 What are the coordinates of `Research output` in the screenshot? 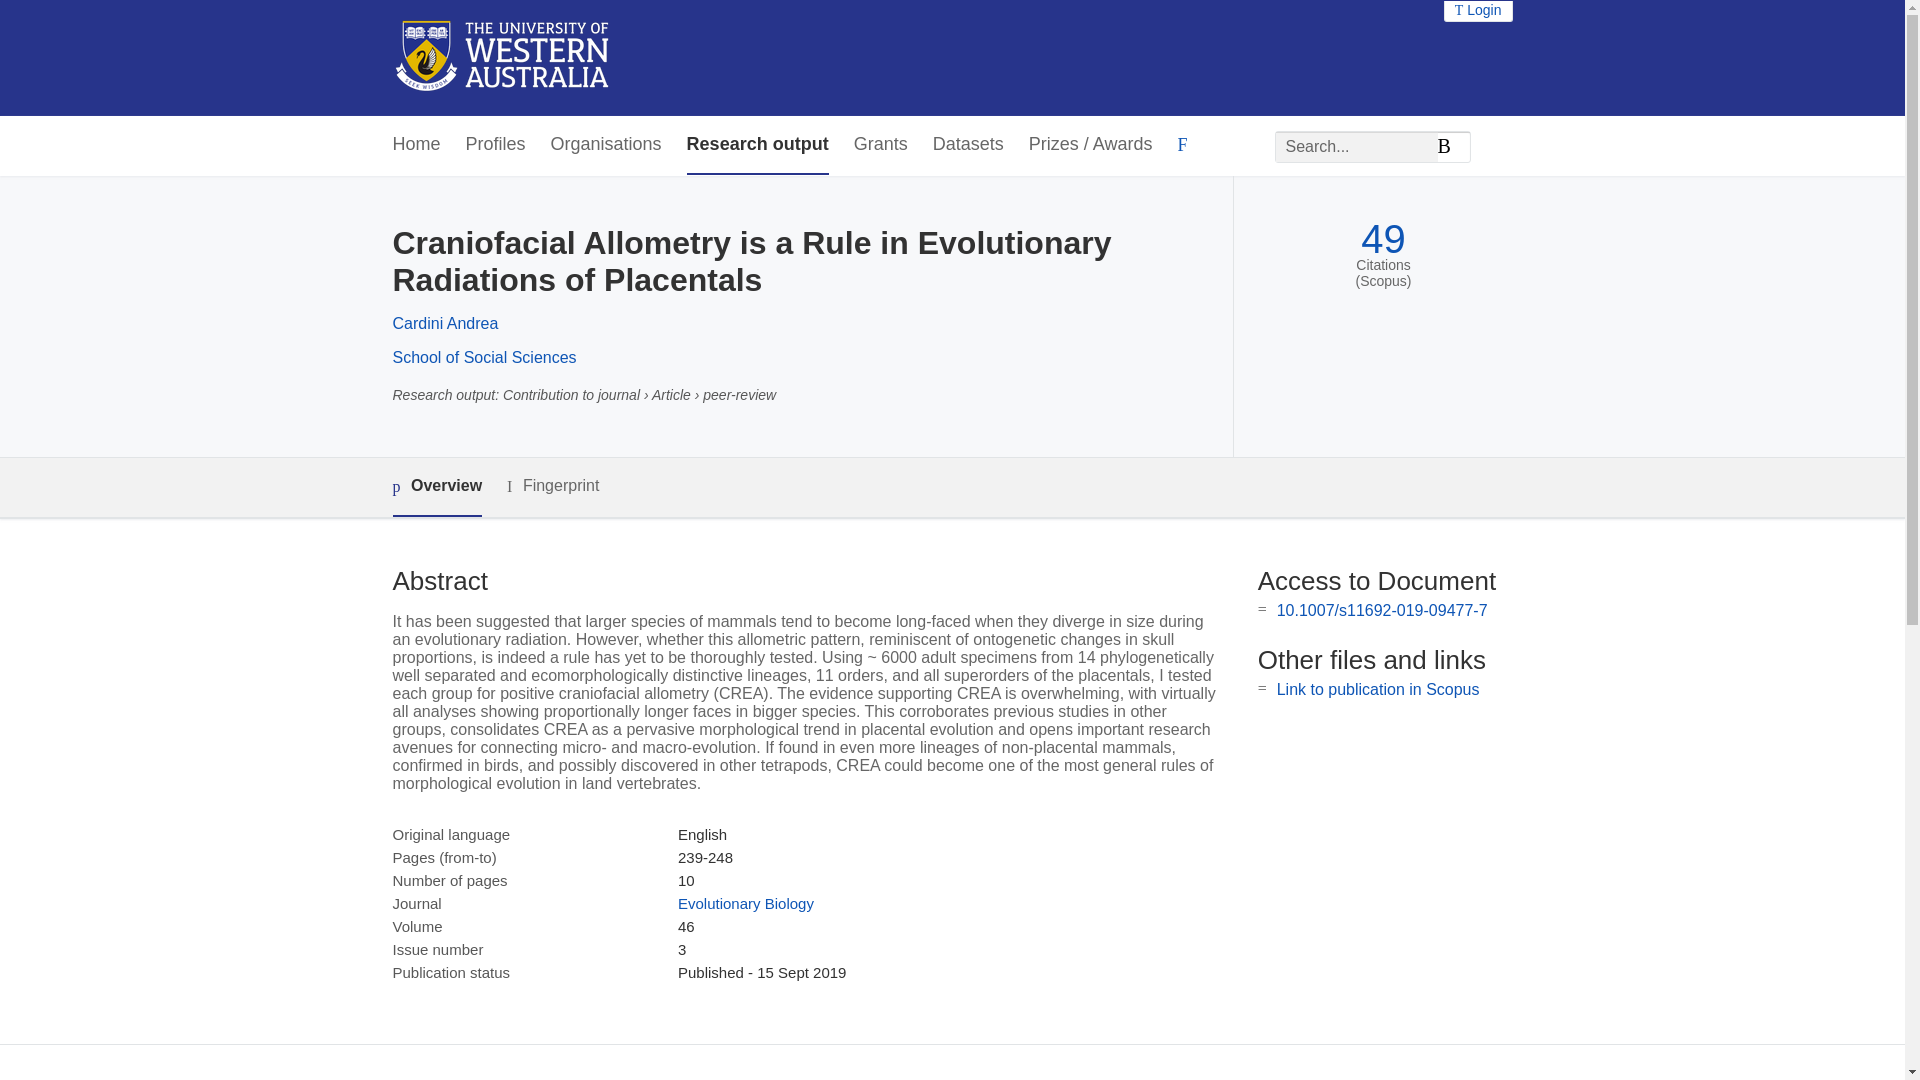 It's located at (758, 144).